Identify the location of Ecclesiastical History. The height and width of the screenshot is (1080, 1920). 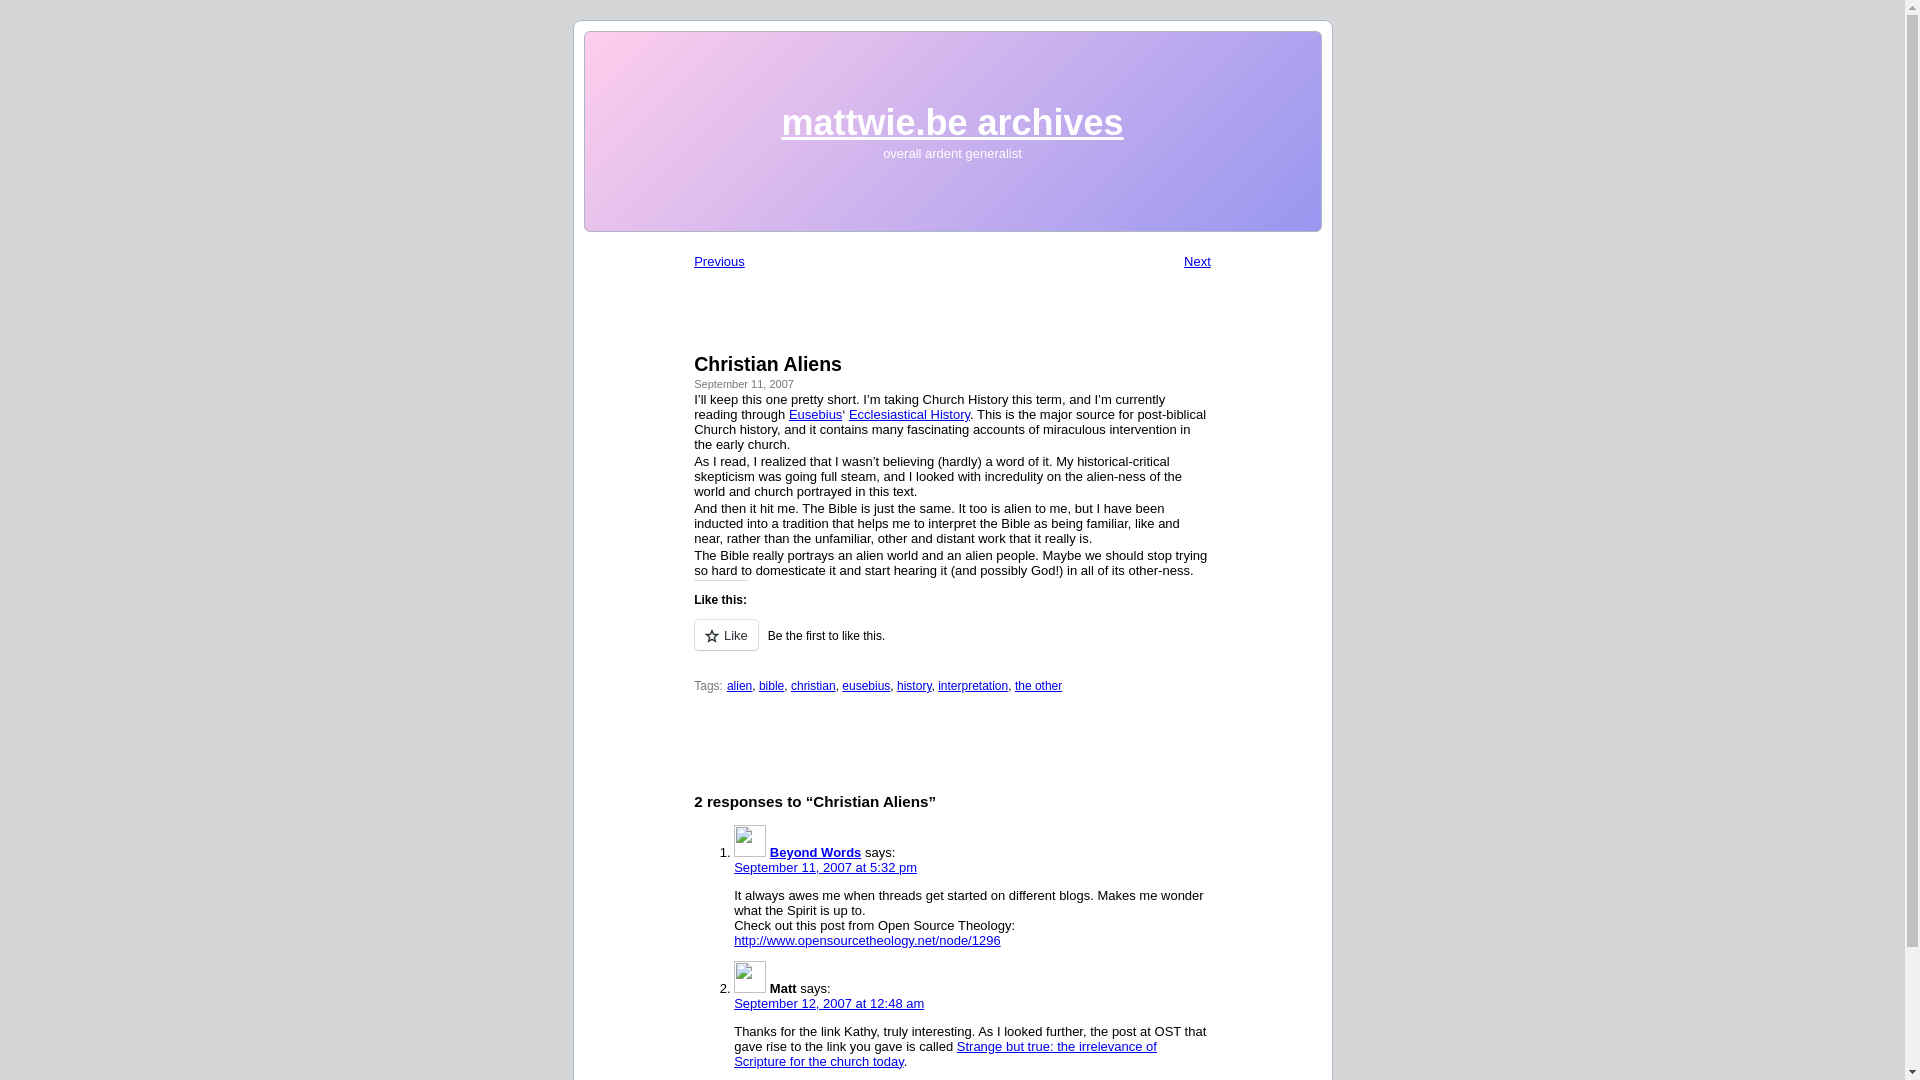
(908, 414).